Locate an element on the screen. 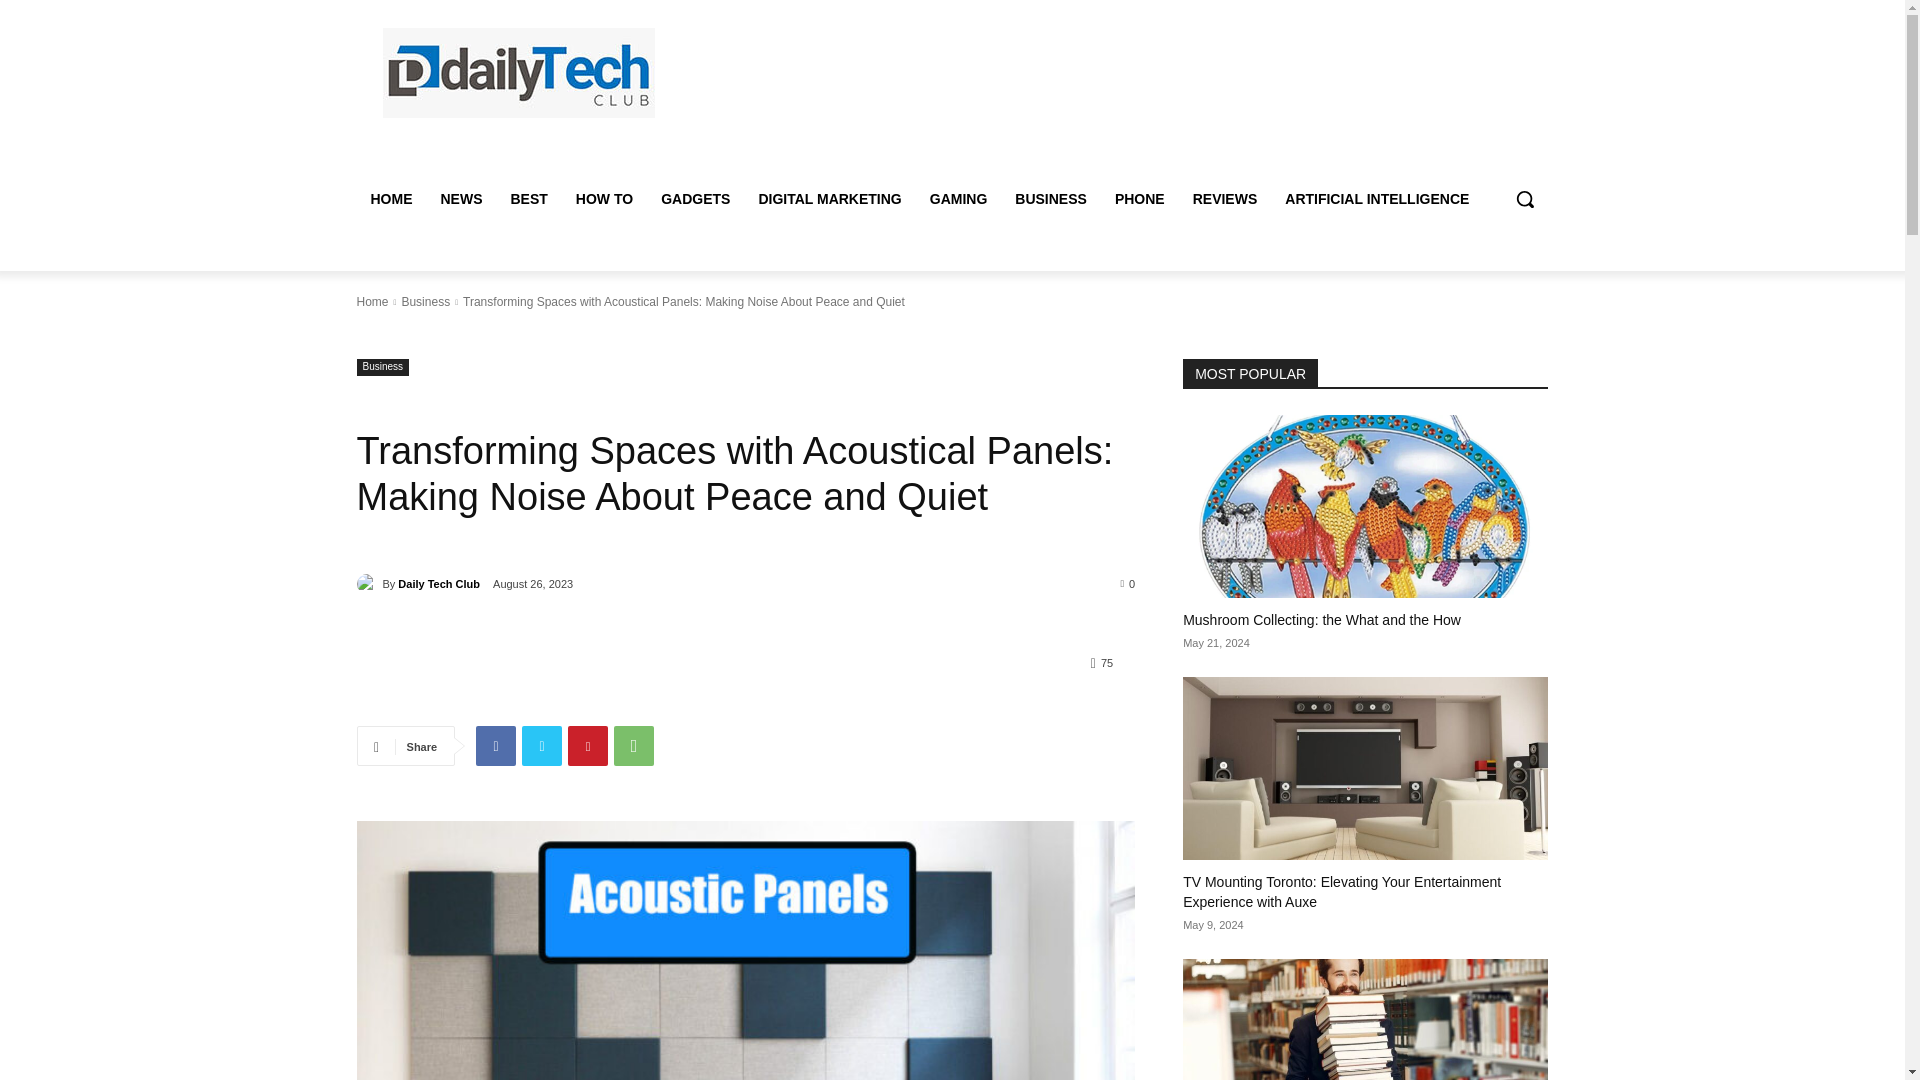 The image size is (1920, 1080). HOME is located at coordinates (390, 198).